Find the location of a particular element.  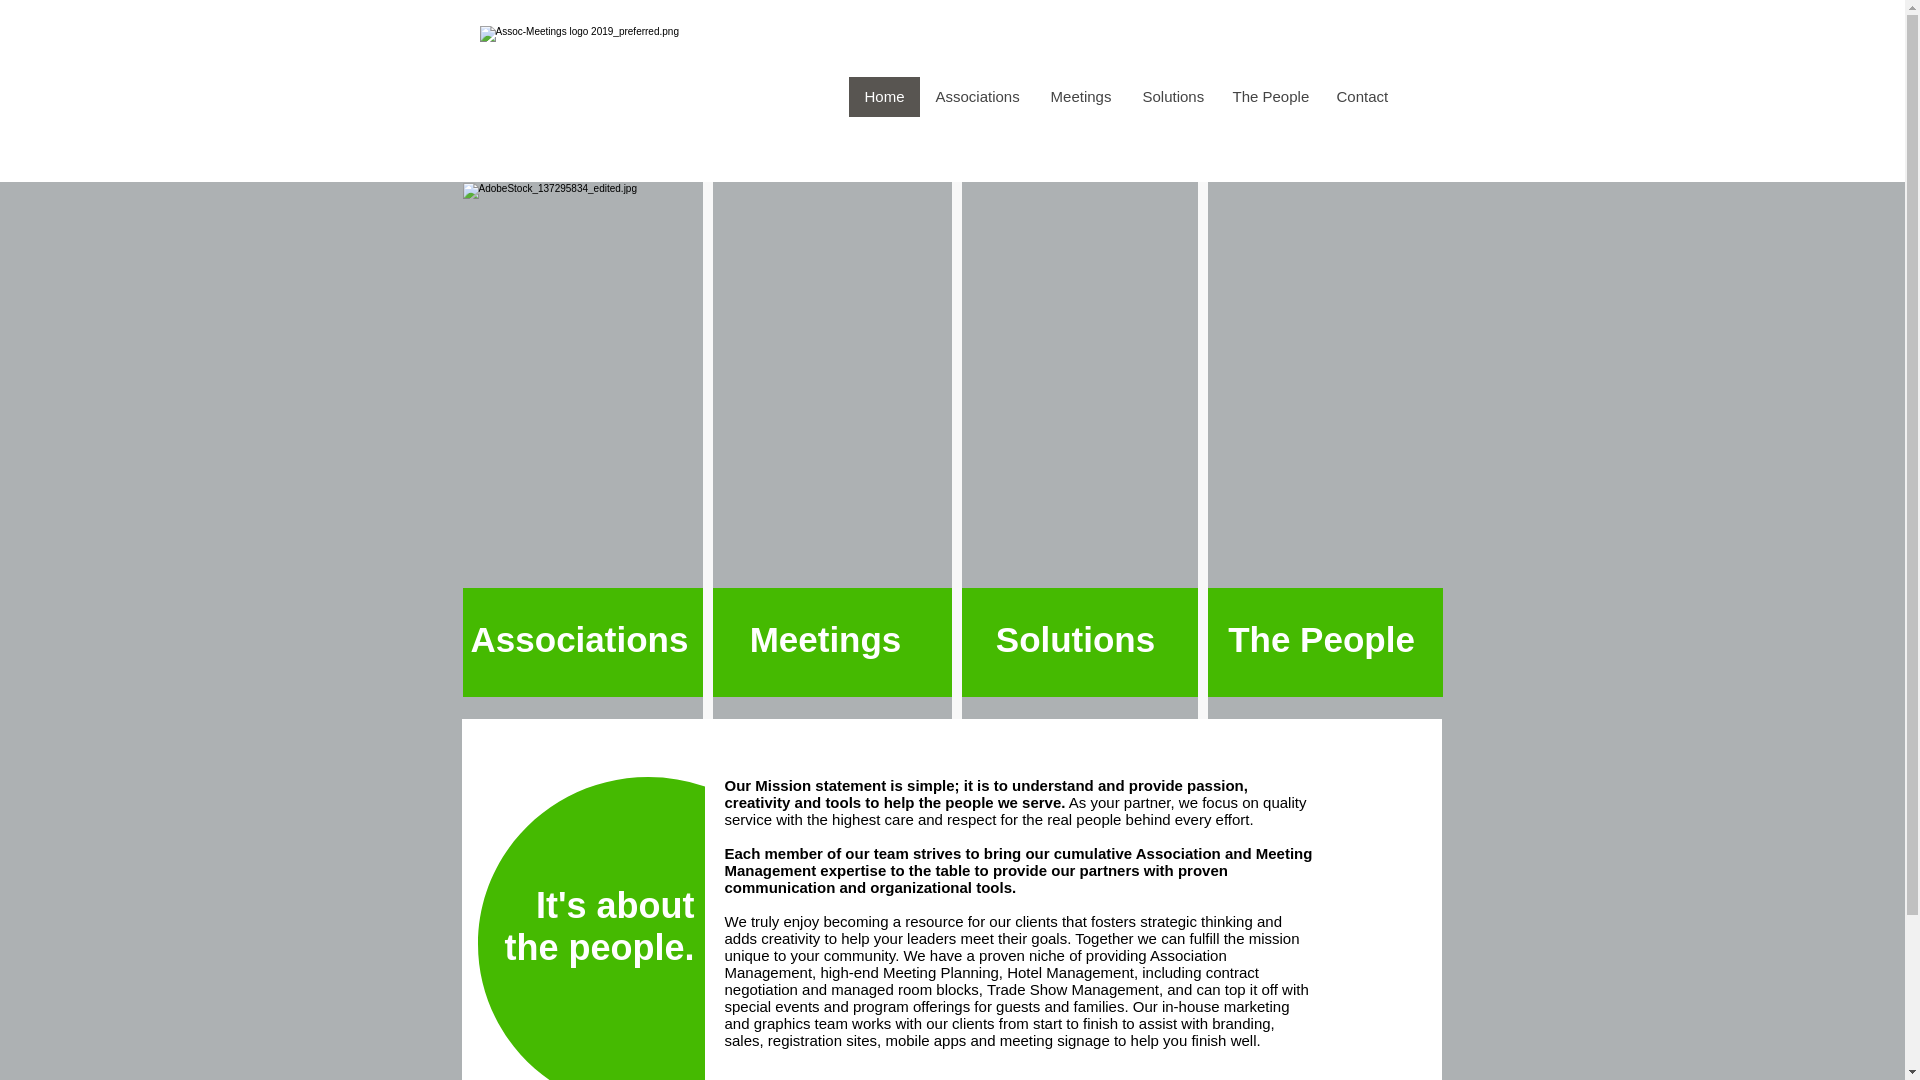

Contact is located at coordinates (1360, 96).